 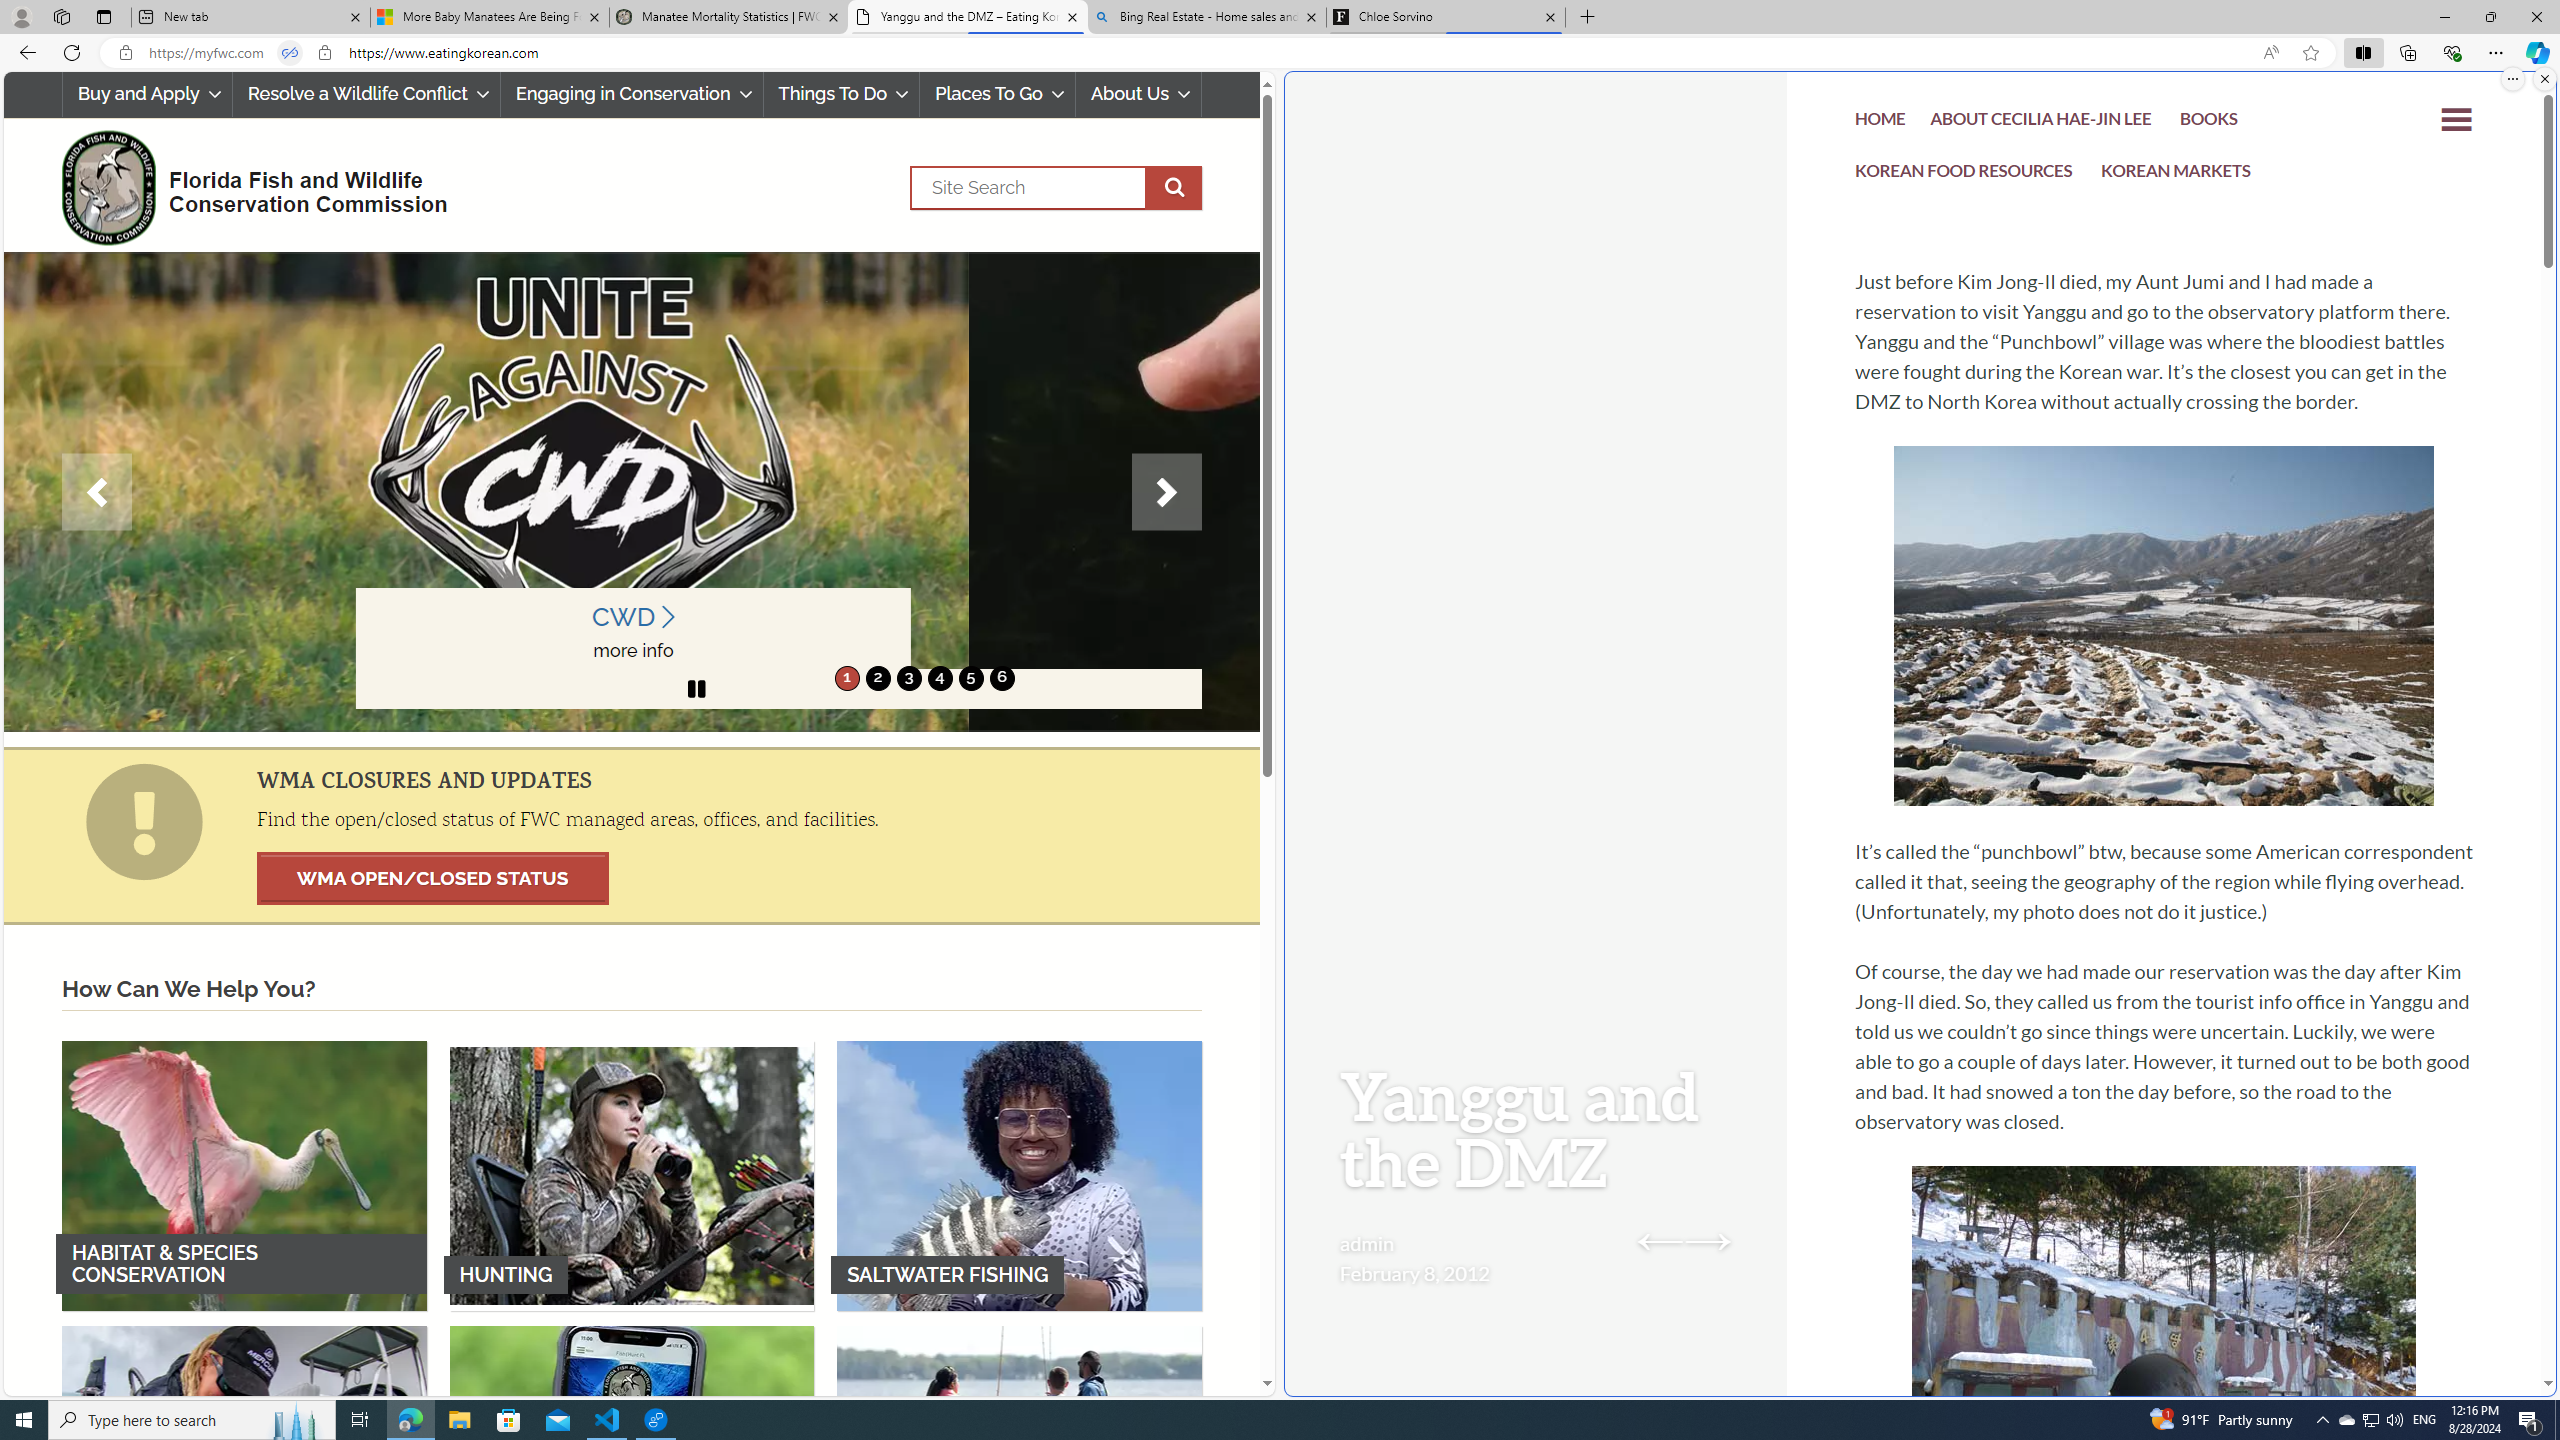 What do you see at coordinates (1964, 173) in the screenshot?
I see `KOREAN FOOD RESOURCES` at bounding box center [1964, 173].